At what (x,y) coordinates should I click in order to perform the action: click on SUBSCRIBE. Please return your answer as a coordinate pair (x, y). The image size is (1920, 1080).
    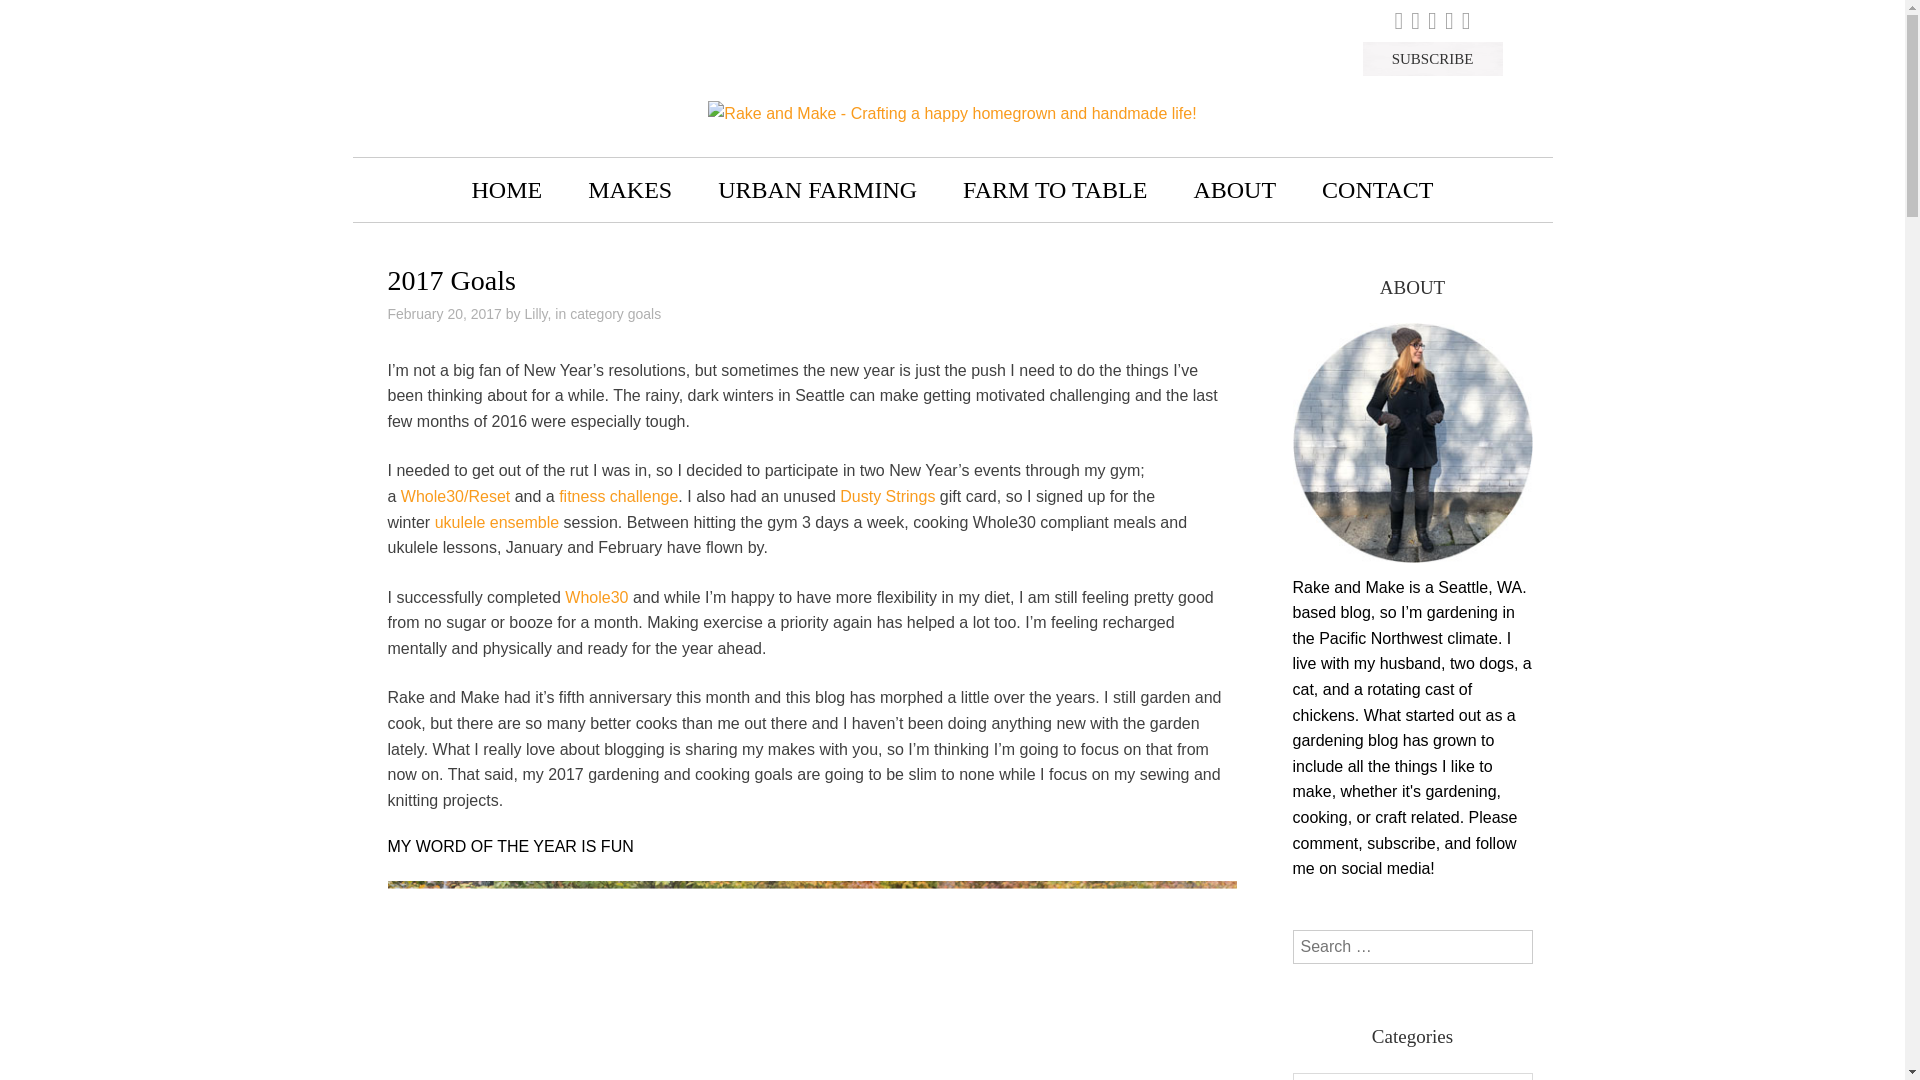
    Looking at the image, I should click on (1432, 58).